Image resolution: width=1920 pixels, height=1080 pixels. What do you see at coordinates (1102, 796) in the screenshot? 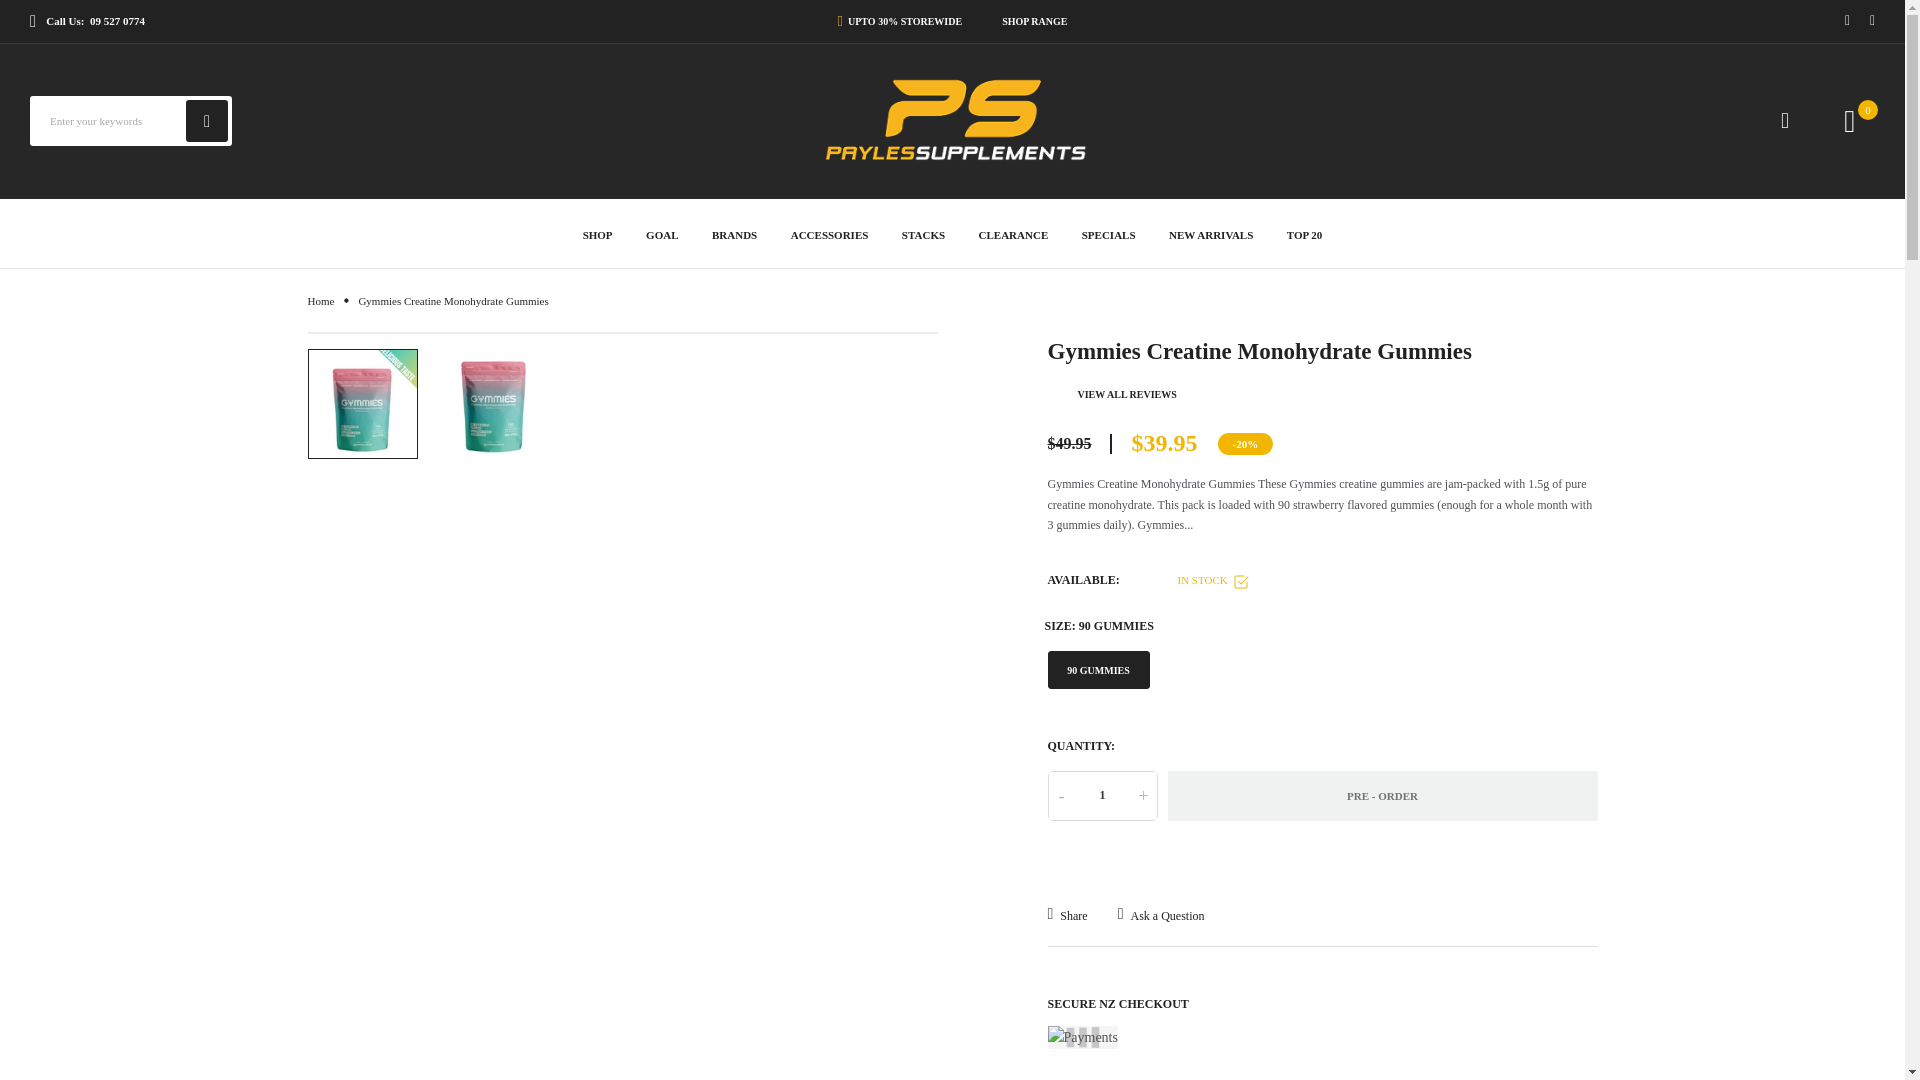
I see `1` at bounding box center [1102, 796].